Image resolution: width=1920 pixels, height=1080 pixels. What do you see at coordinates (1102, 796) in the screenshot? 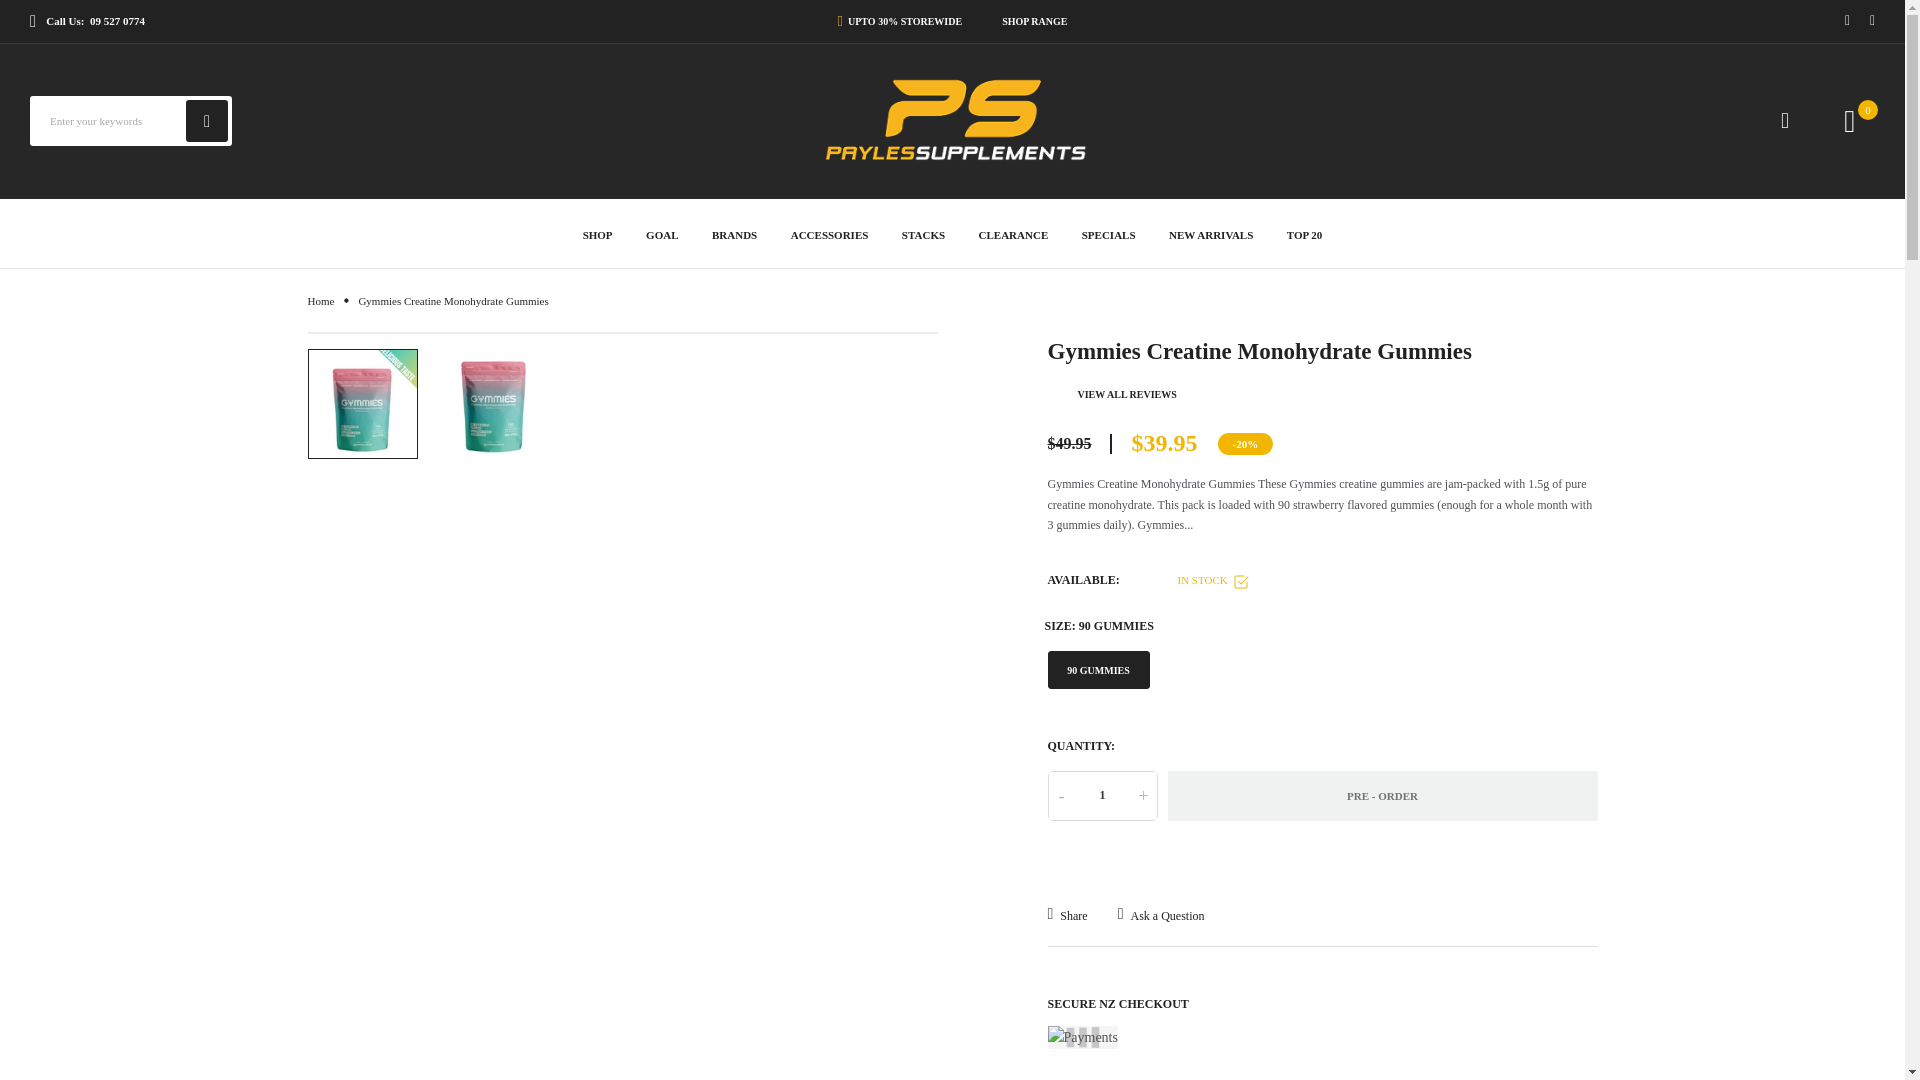
I see `1` at bounding box center [1102, 796].